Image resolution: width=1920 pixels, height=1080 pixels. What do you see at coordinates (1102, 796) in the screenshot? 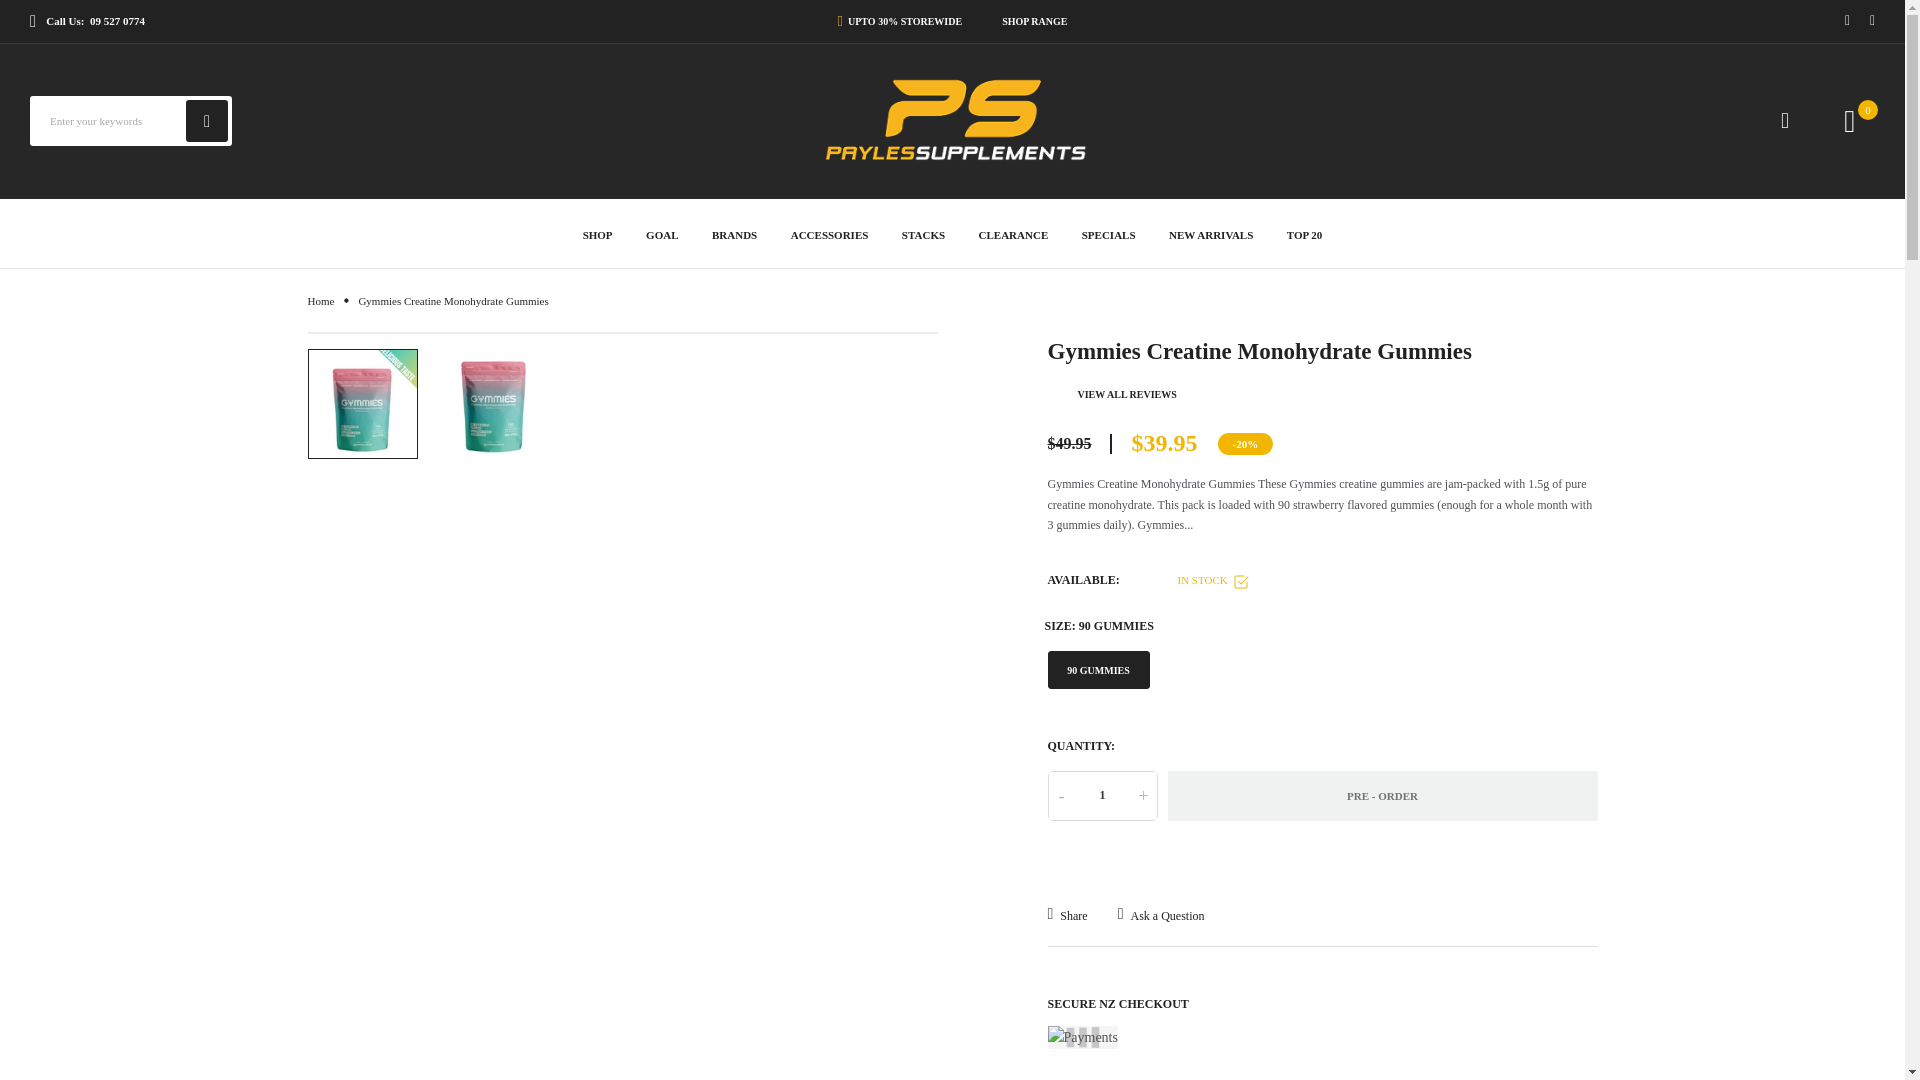
I see `1` at bounding box center [1102, 796].